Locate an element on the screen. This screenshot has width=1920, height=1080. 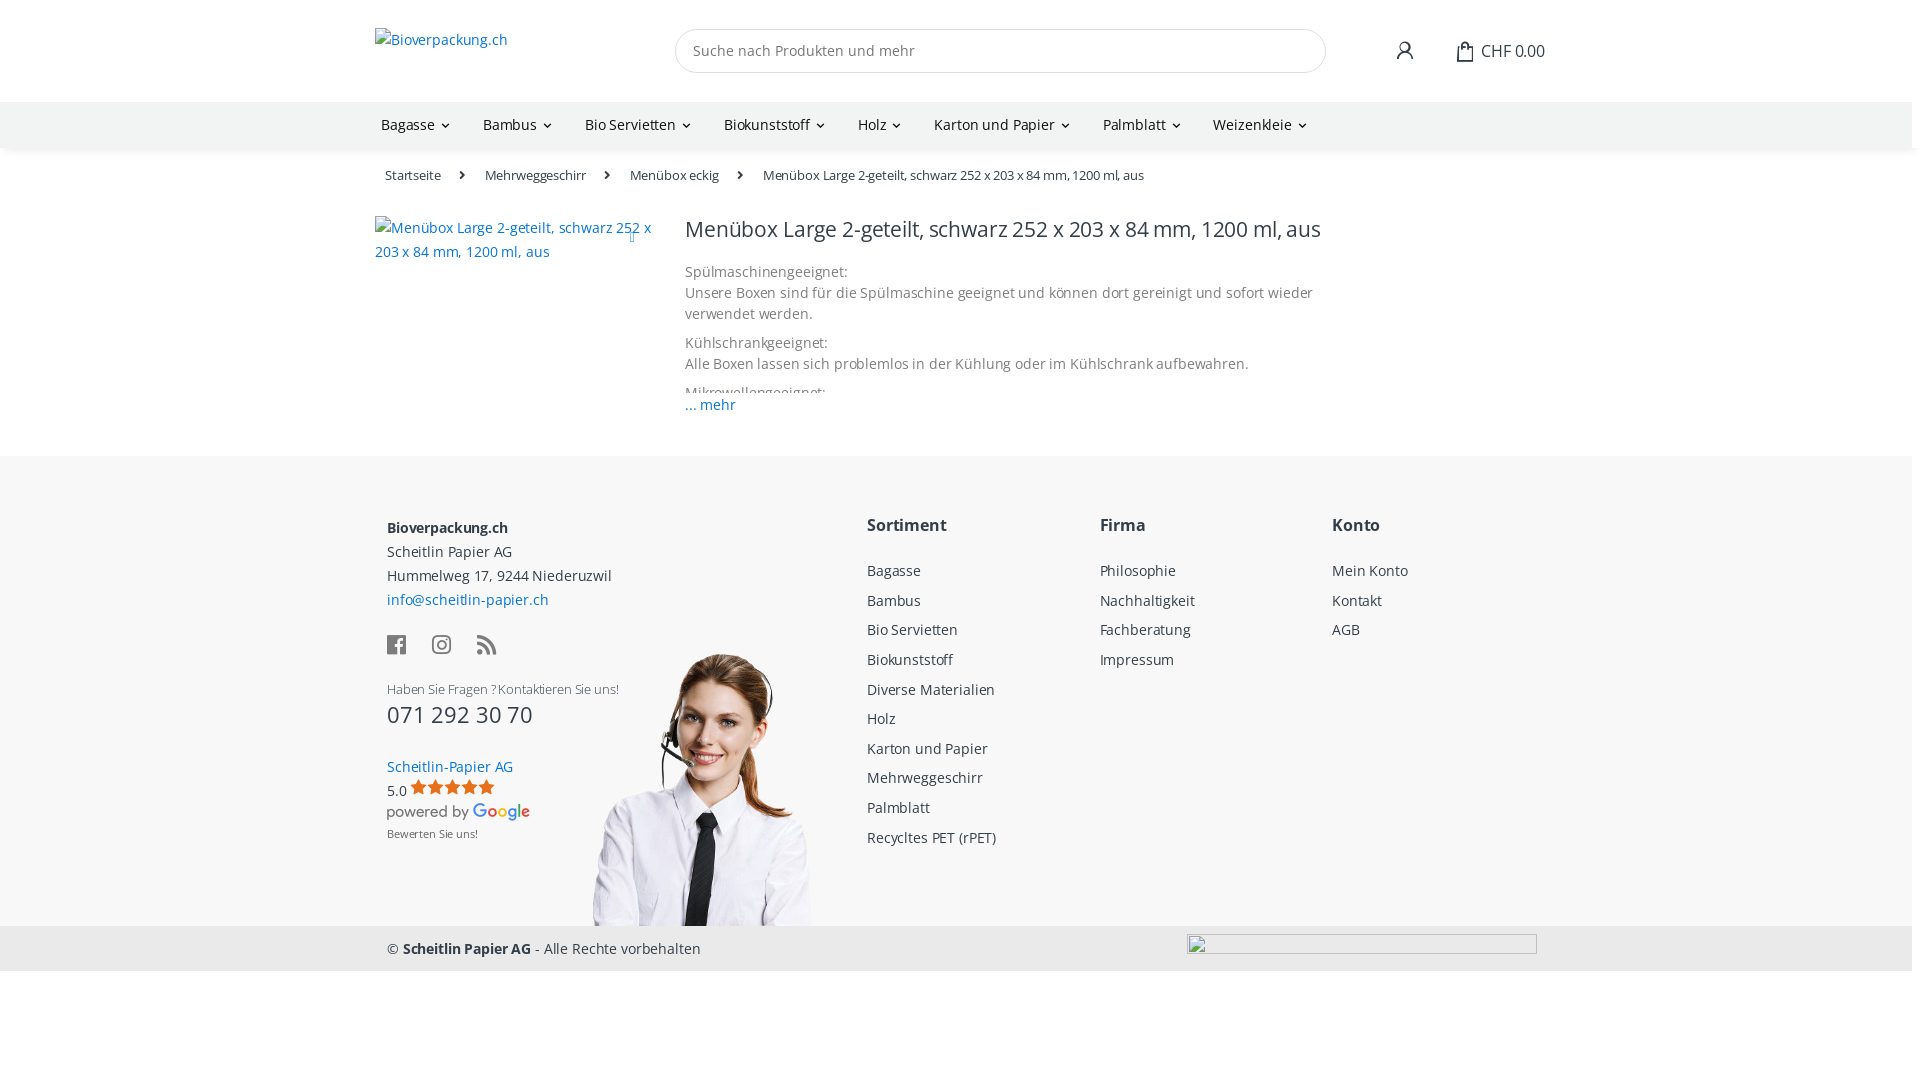
Biokunststoff is located at coordinates (777, 125).